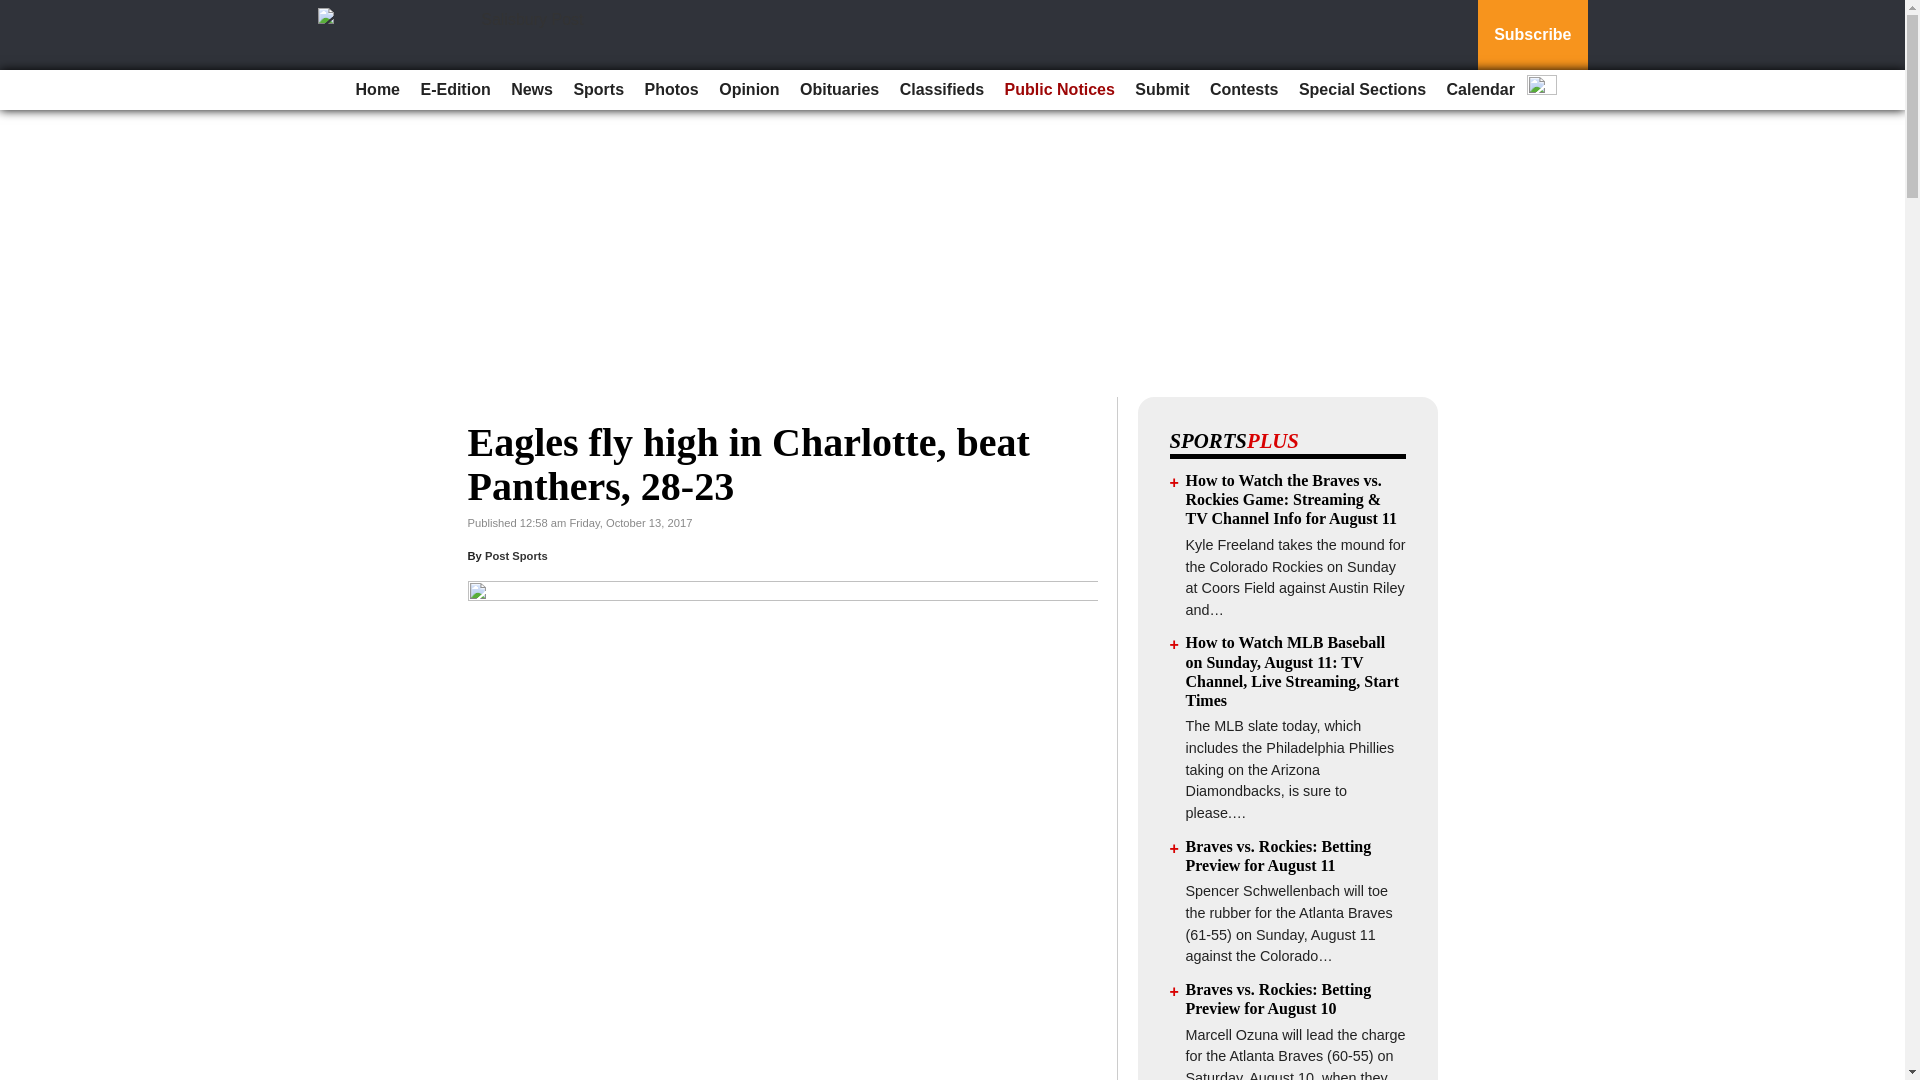  Describe the element at coordinates (1362, 90) in the screenshot. I see `Special Sections` at that location.